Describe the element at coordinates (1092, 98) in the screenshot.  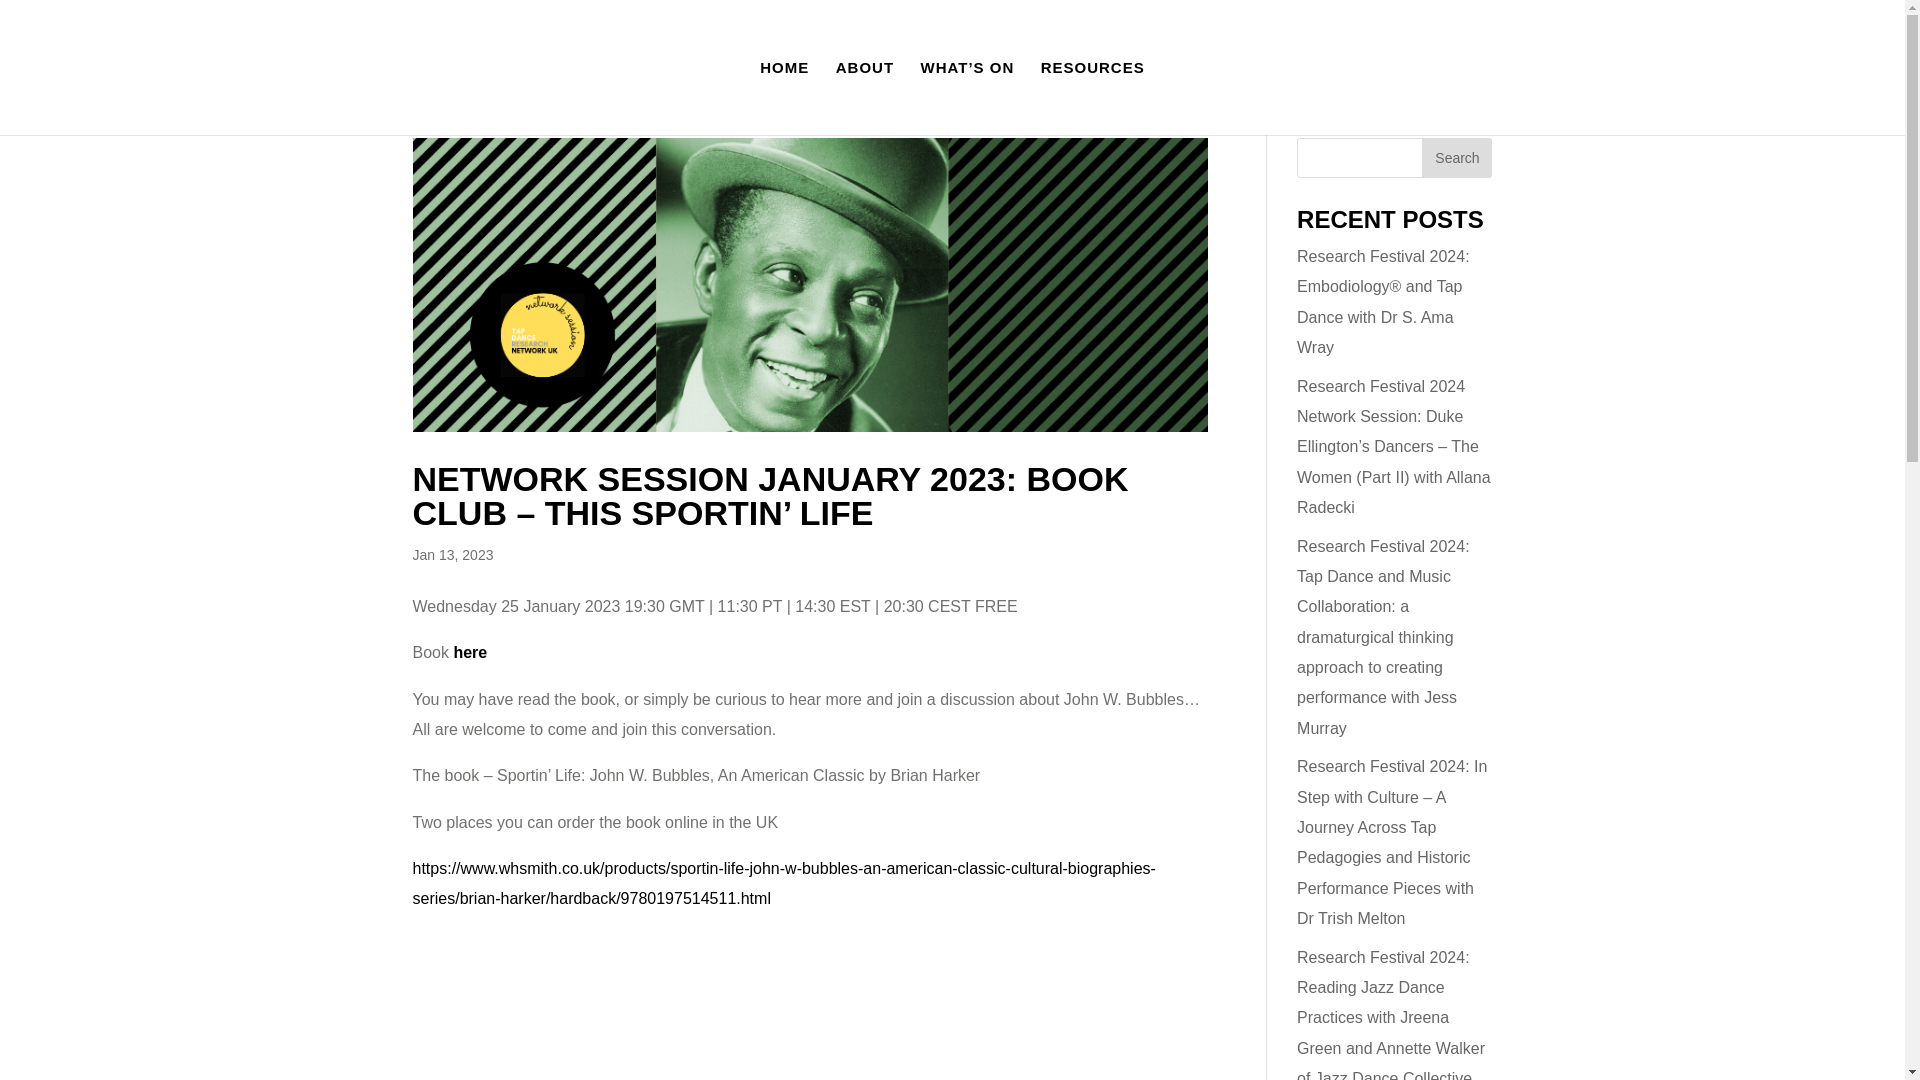
I see `RESOURCES` at that location.